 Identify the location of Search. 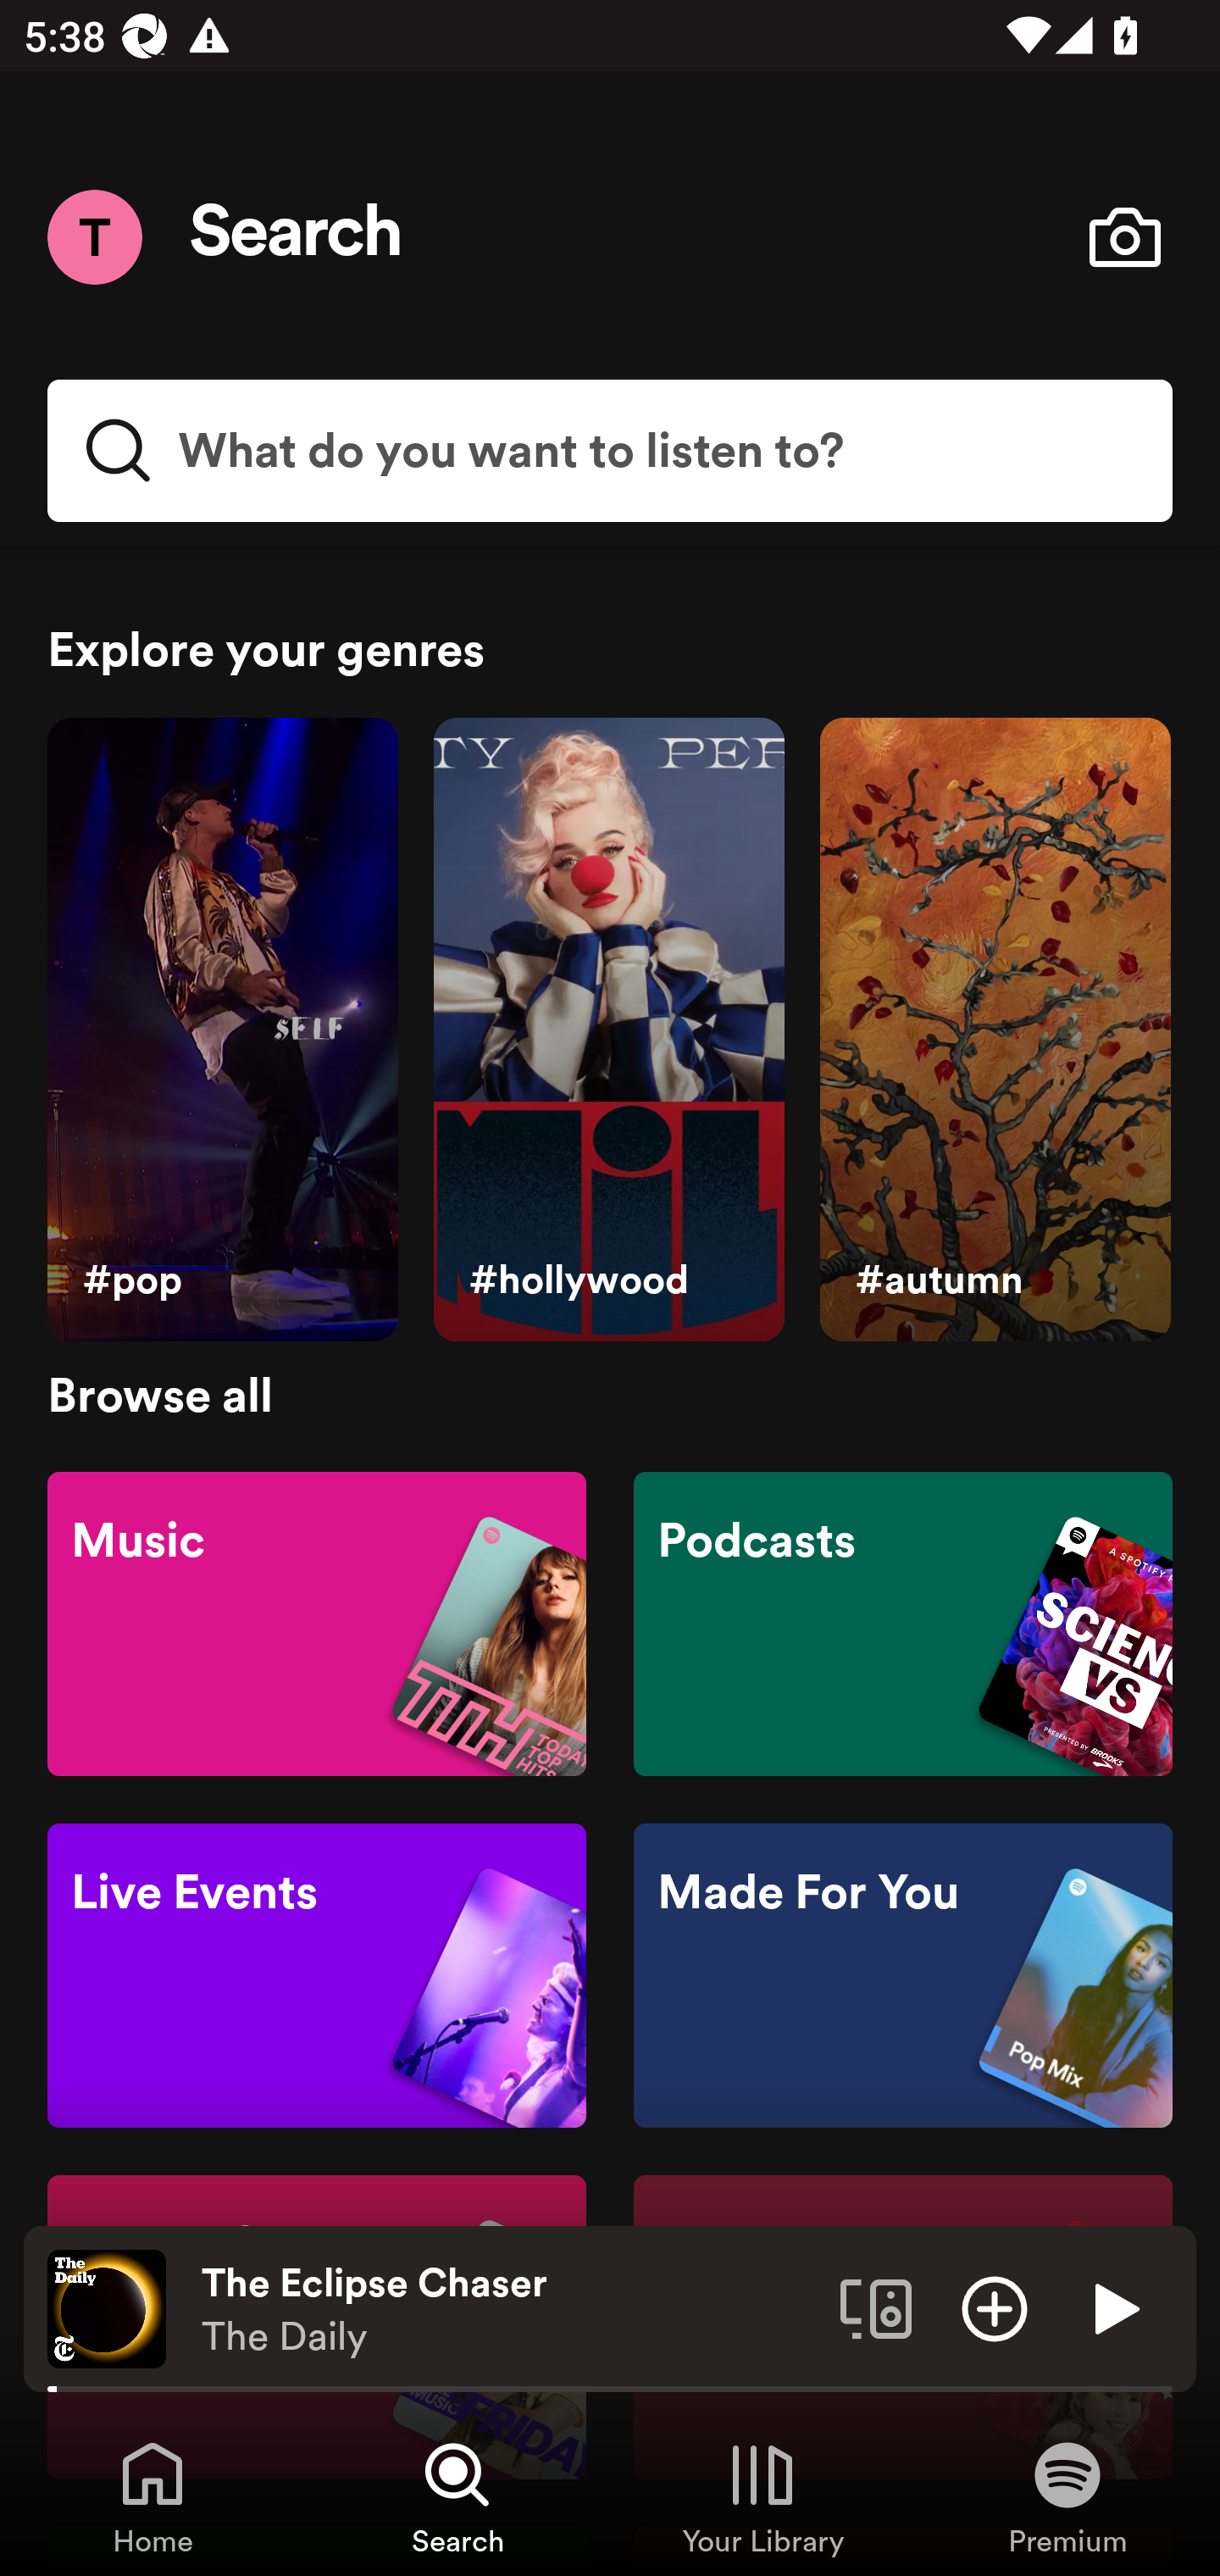
(297, 237).